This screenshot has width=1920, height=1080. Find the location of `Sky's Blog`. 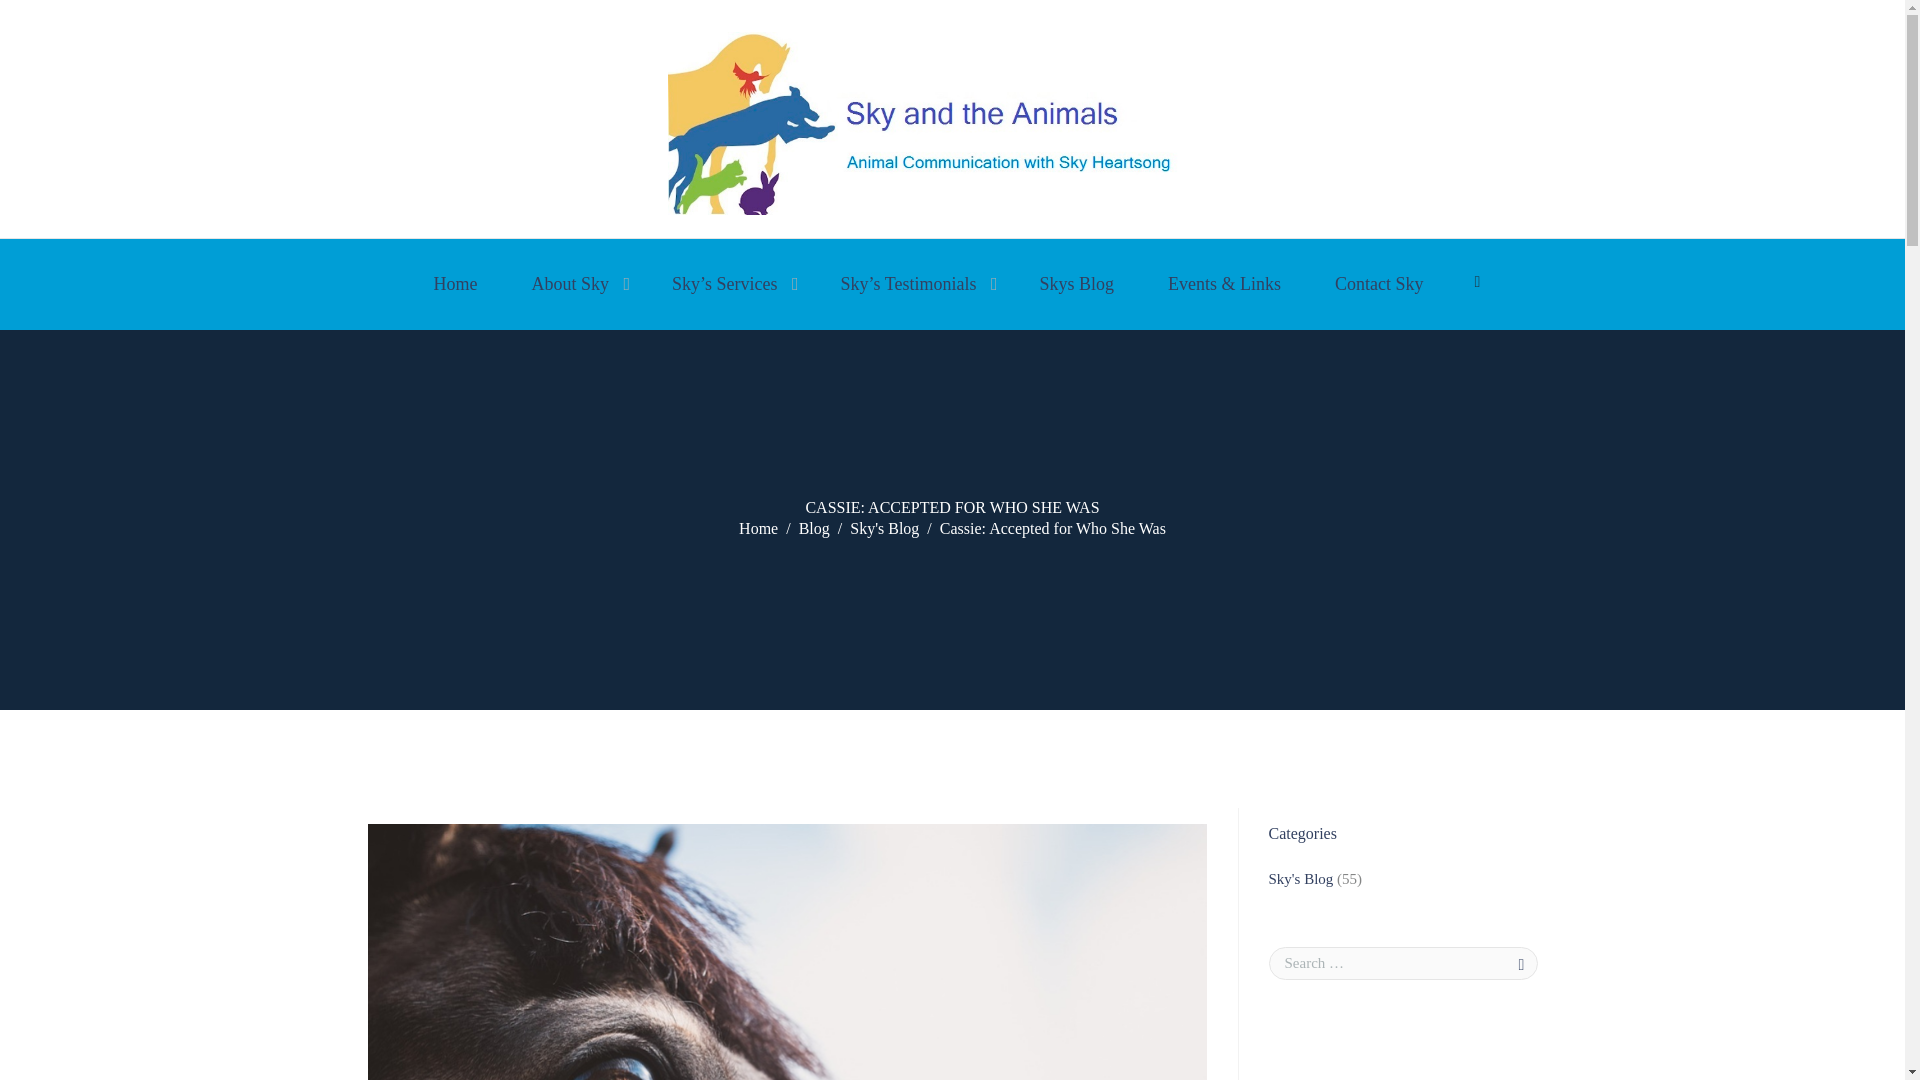

Sky's Blog is located at coordinates (884, 529).